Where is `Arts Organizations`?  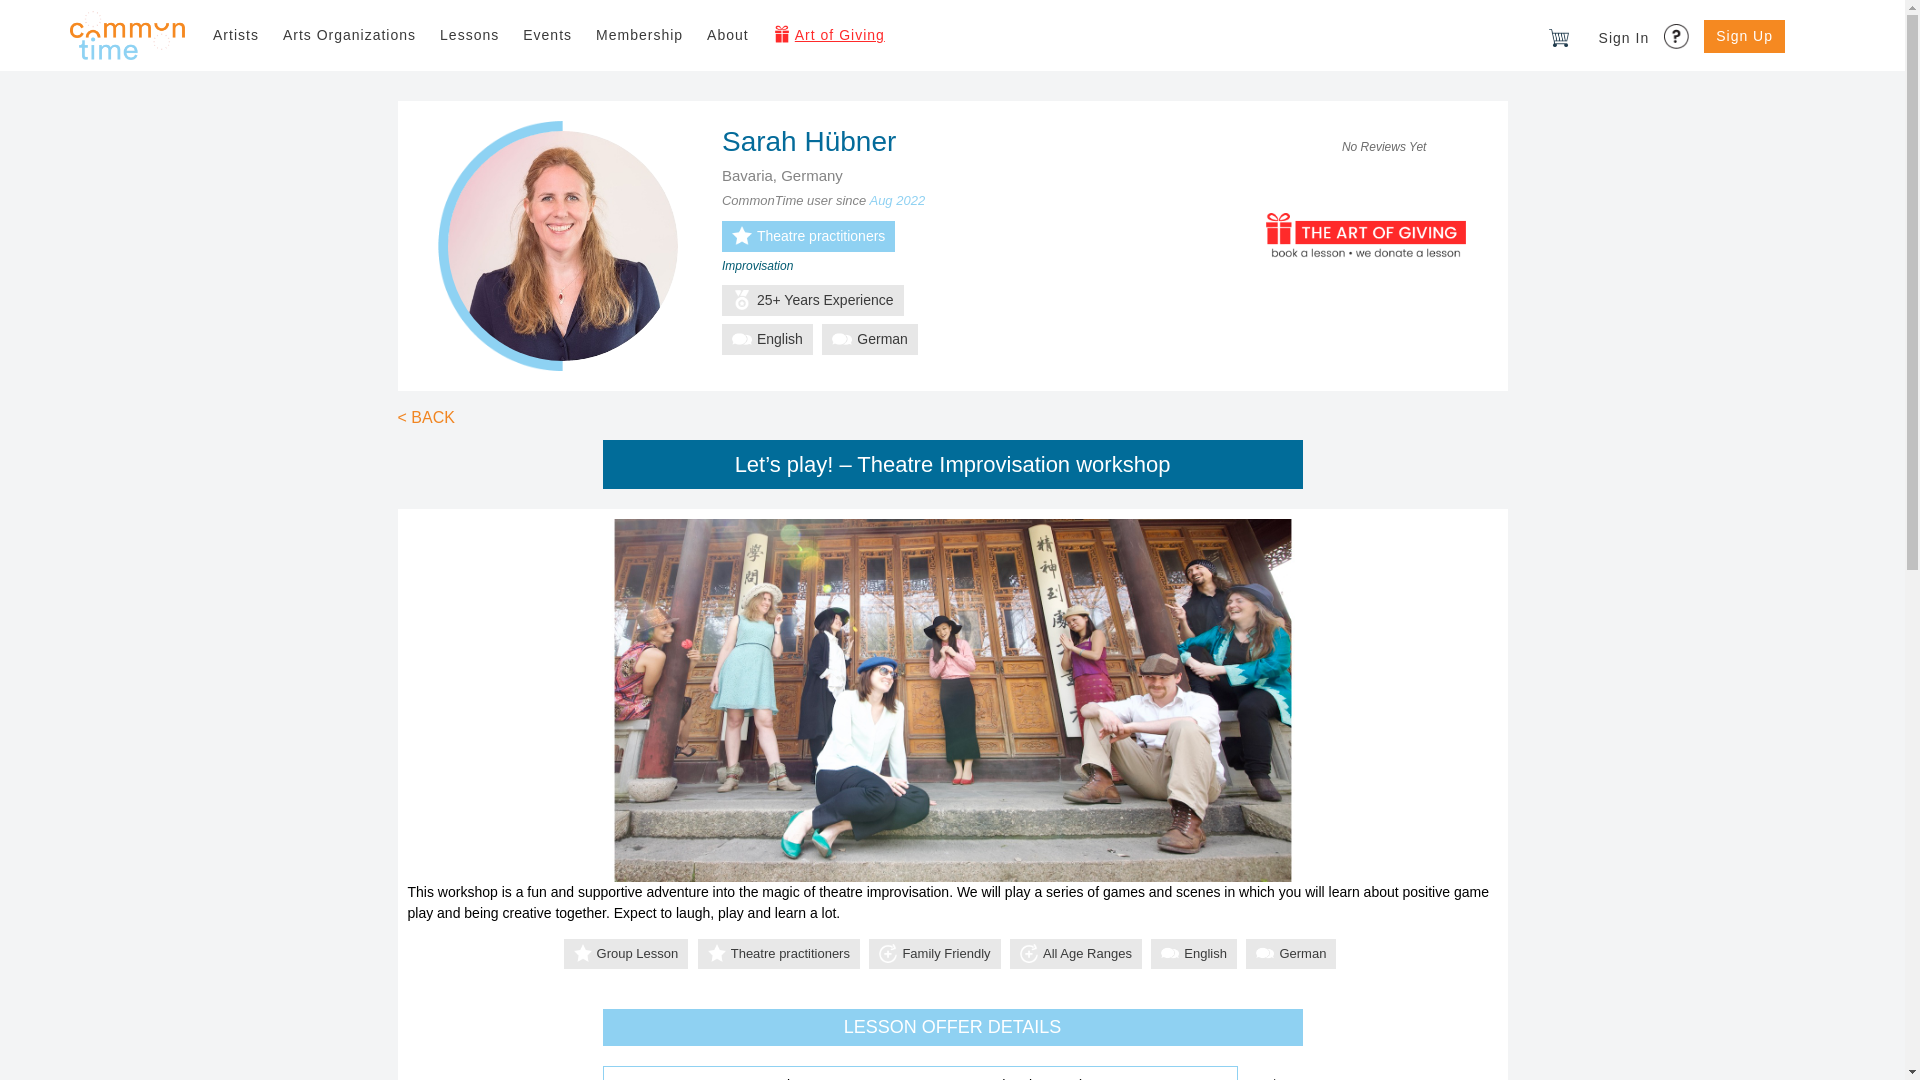
Arts Organizations is located at coordinates (349, 36).